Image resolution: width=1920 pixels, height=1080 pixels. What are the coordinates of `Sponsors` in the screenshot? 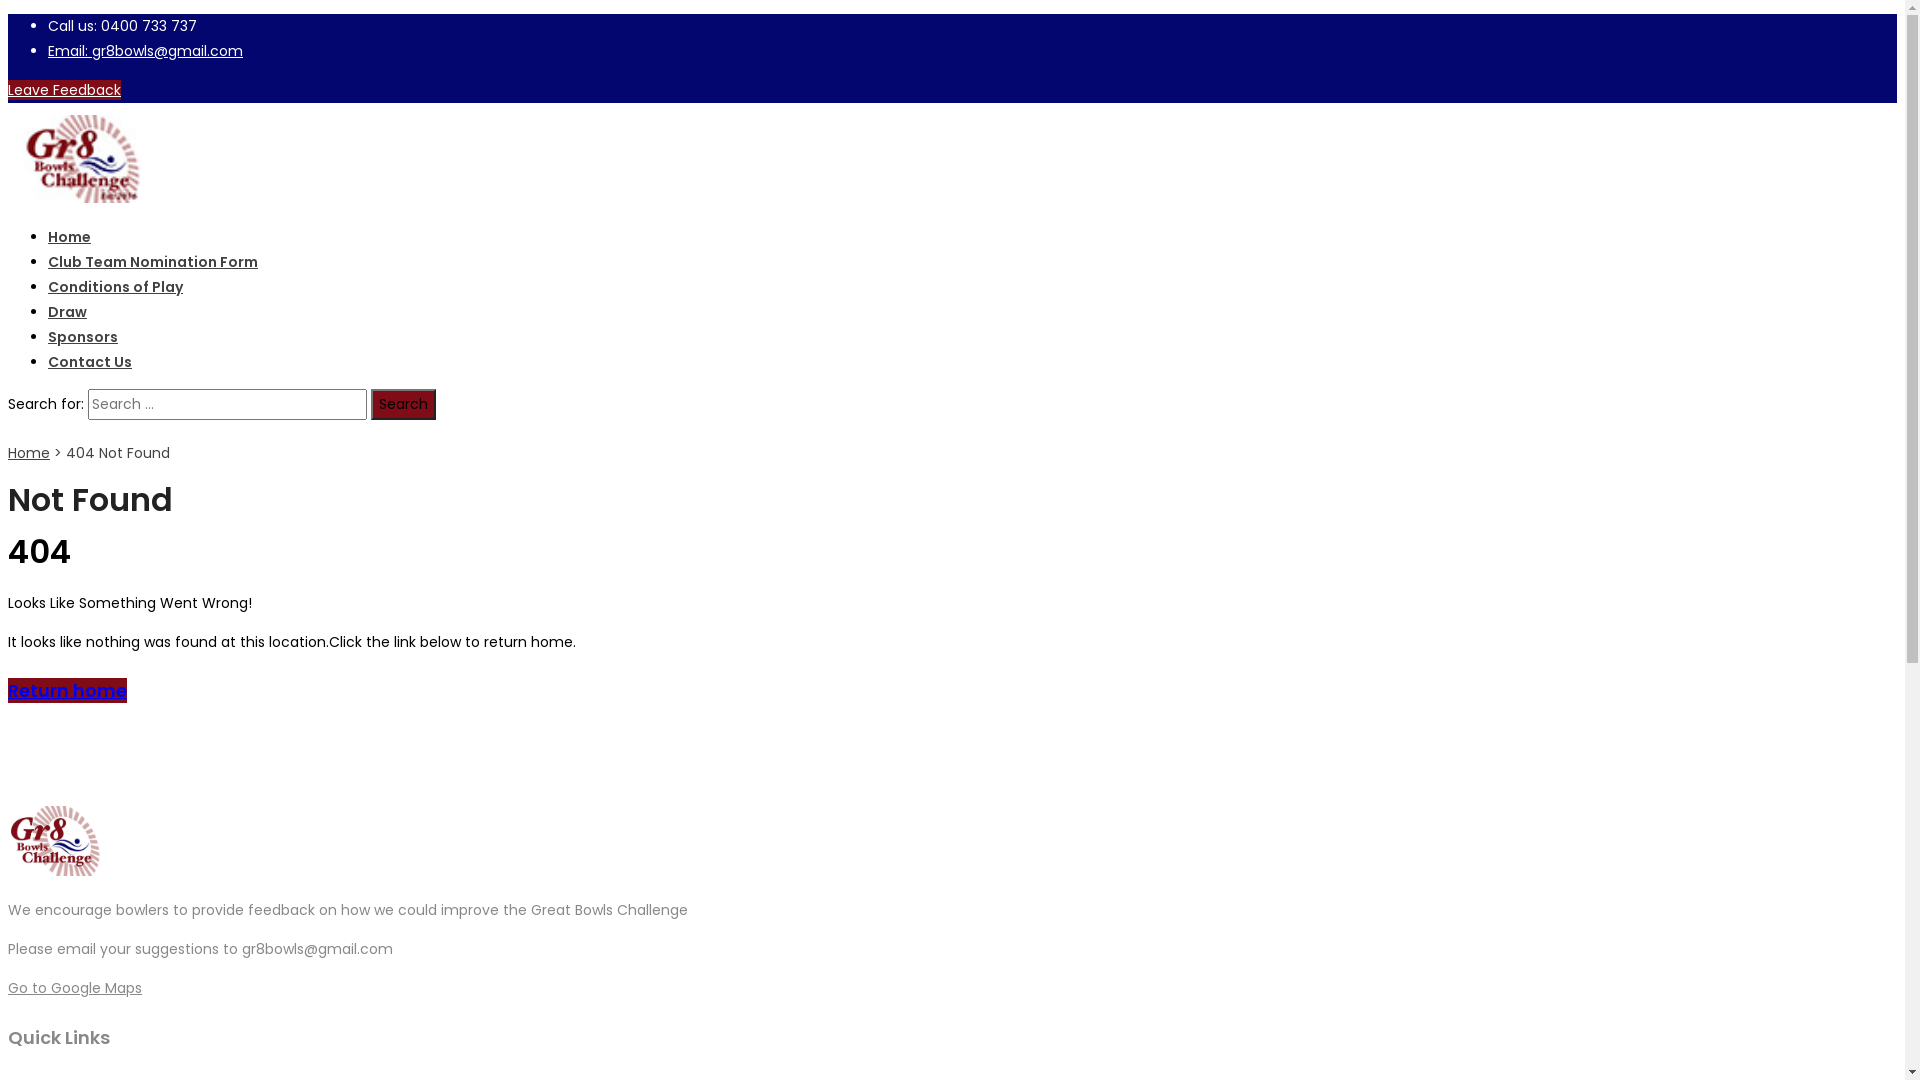 It's located at (83, 337).